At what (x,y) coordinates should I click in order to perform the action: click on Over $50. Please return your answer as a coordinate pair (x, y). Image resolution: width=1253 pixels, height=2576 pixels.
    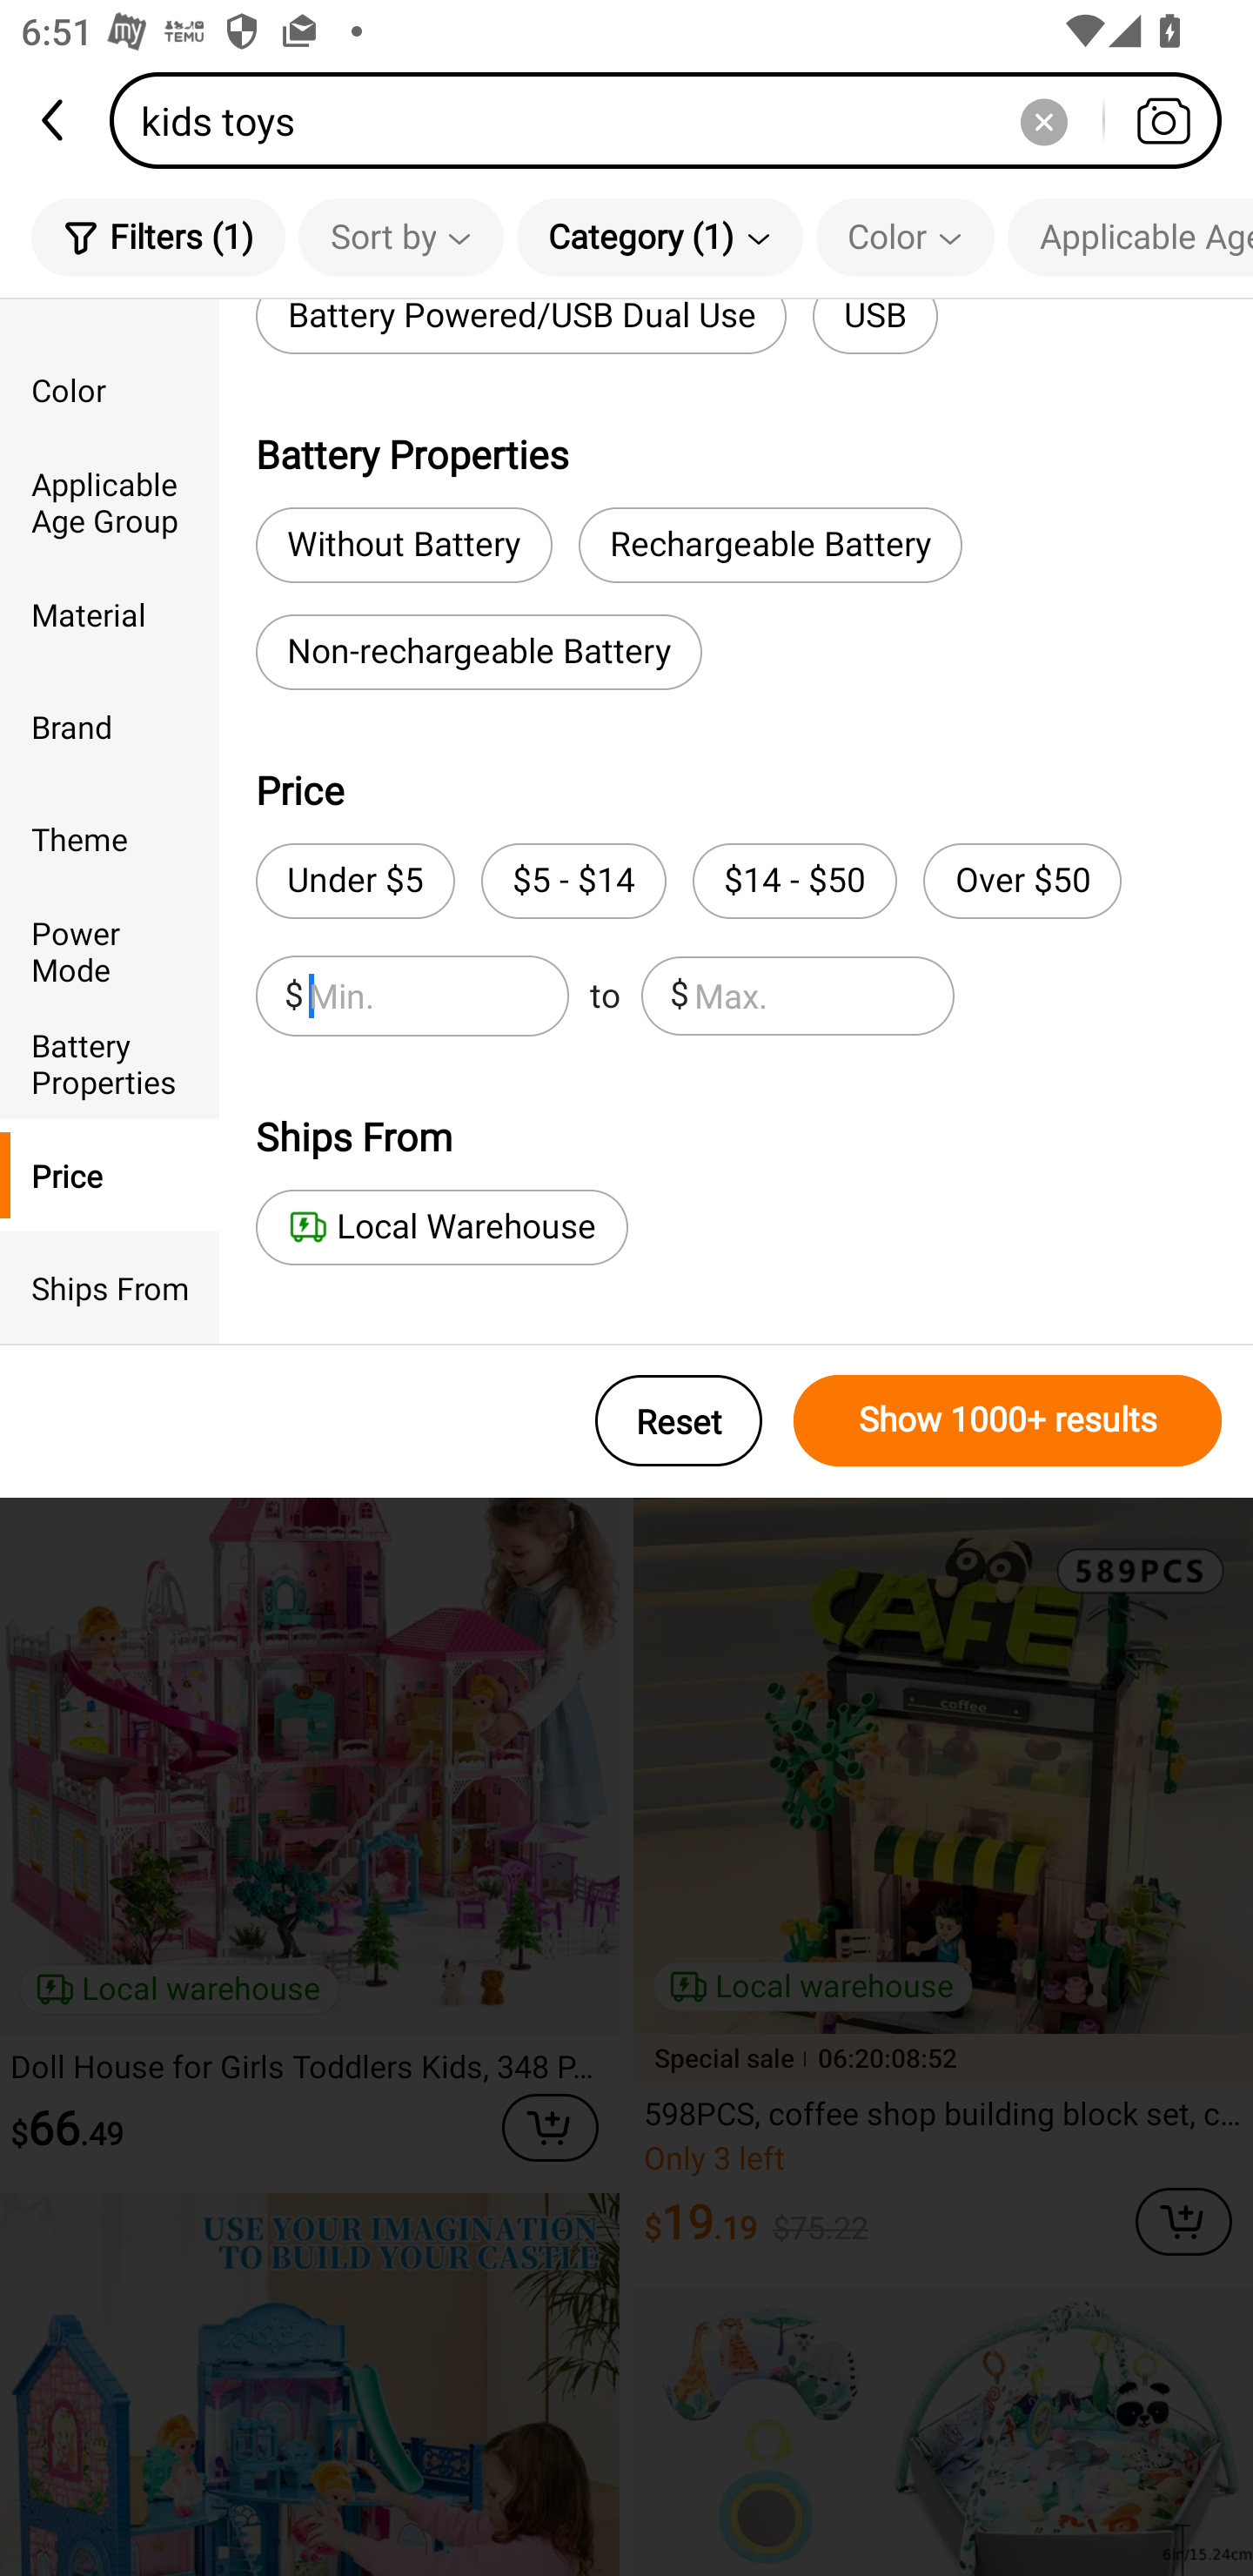
    Looking at the image, I should click on (1022, 881).